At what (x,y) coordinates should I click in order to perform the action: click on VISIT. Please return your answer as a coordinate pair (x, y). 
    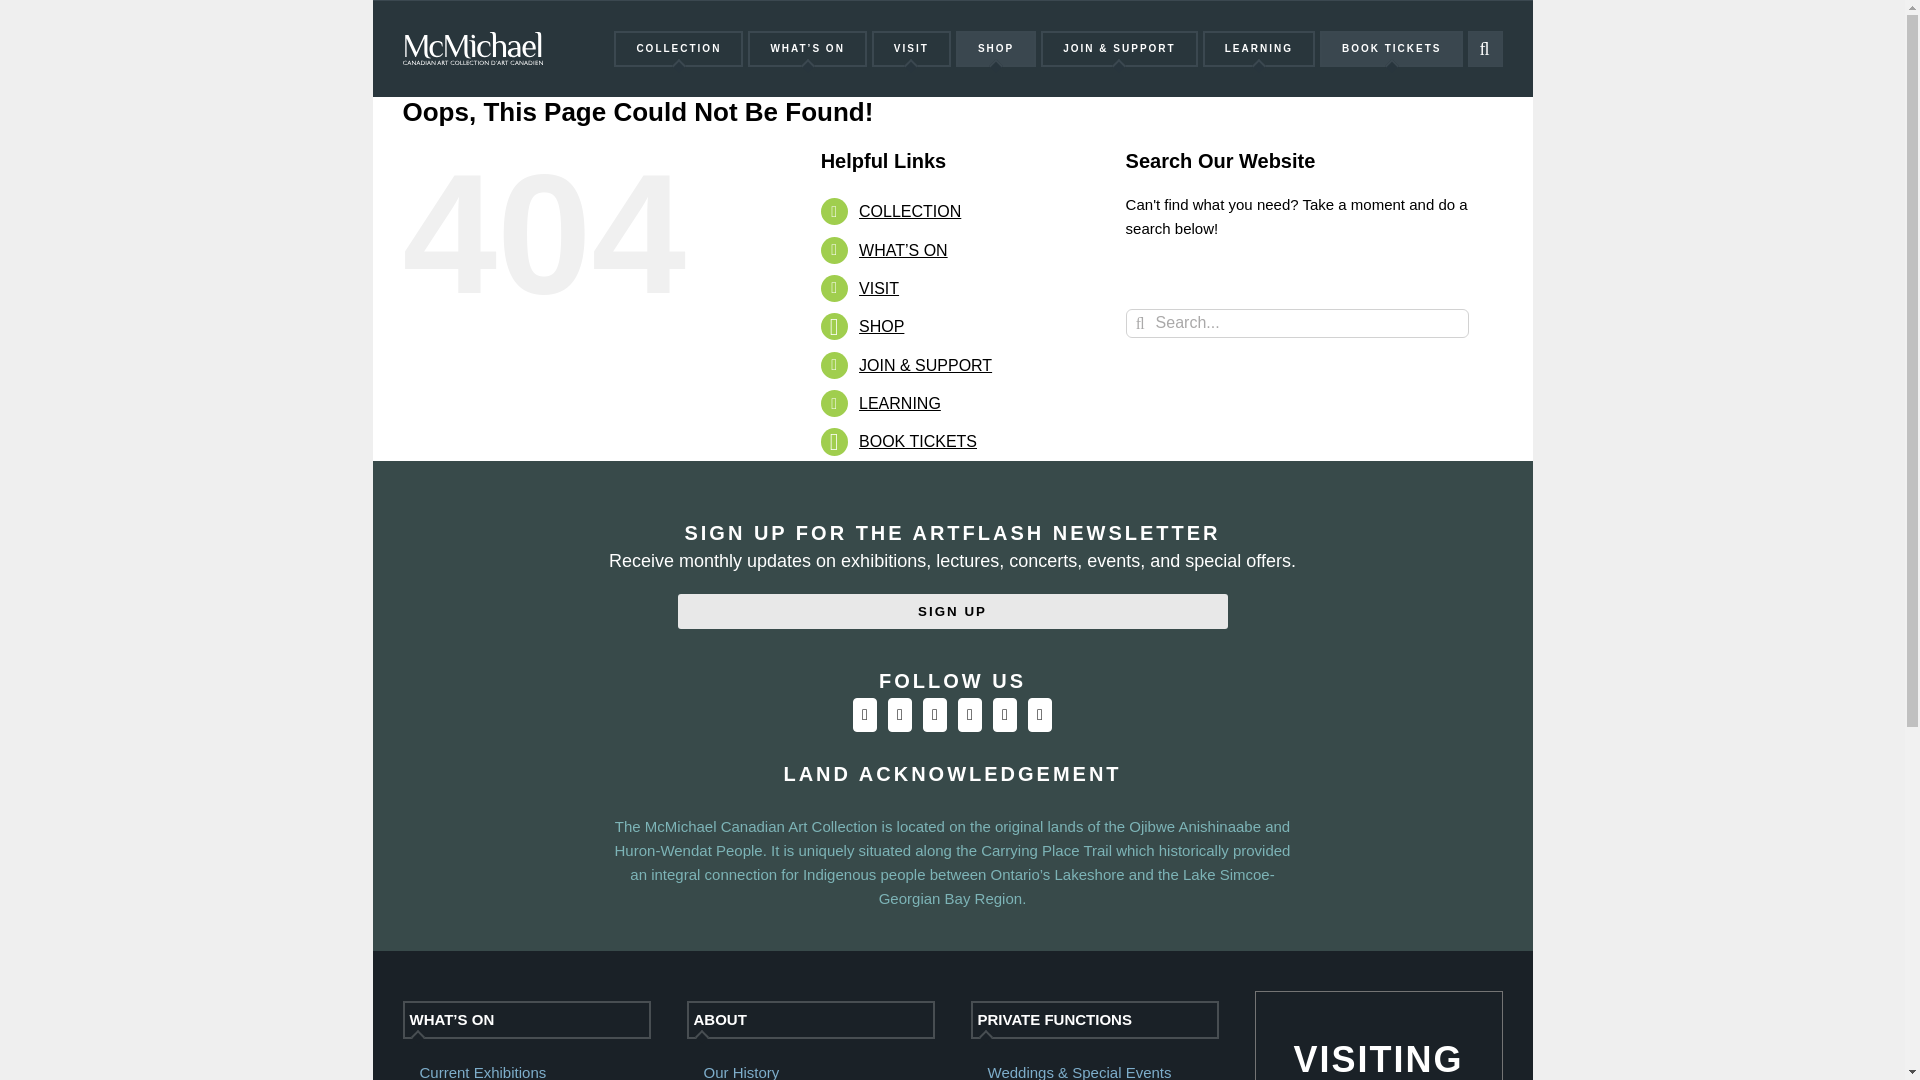
    Looking at the image, I should click on (910, 48).